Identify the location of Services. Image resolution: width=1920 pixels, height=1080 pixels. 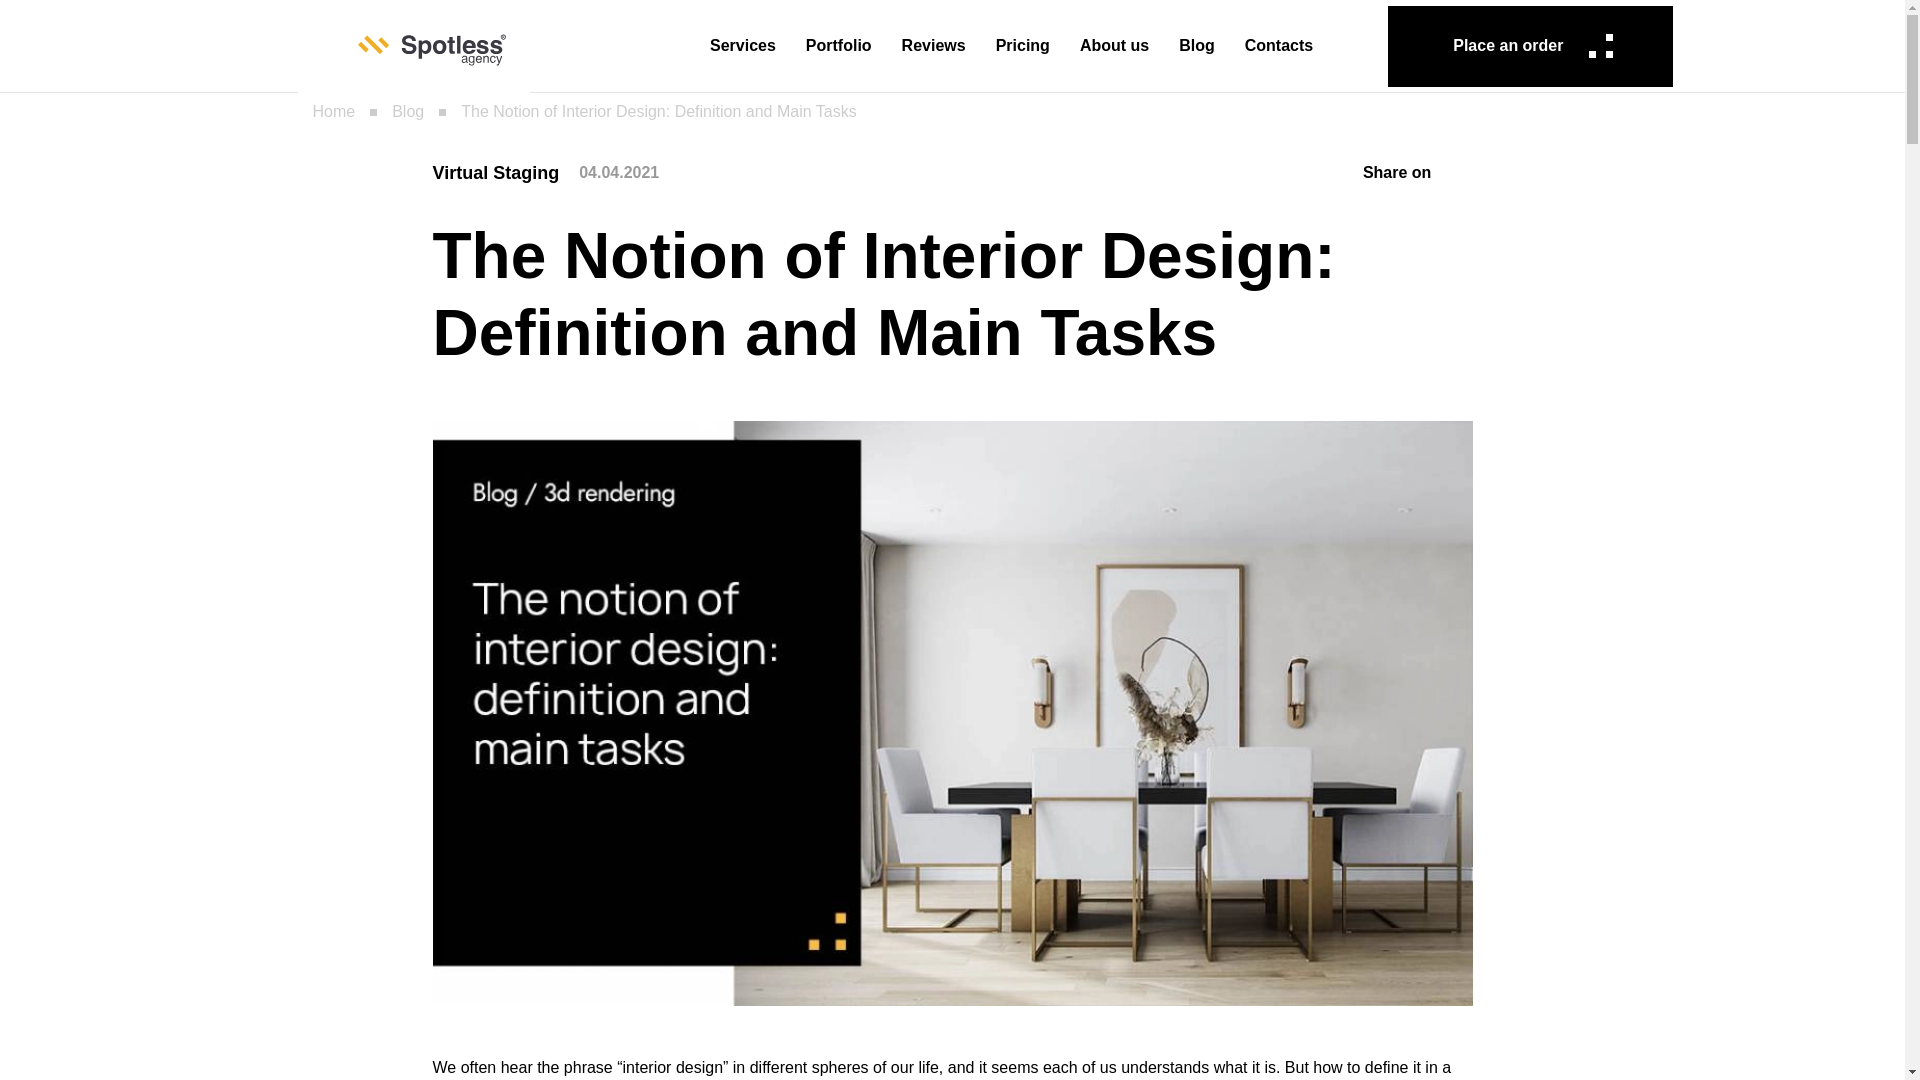
(743, 46).